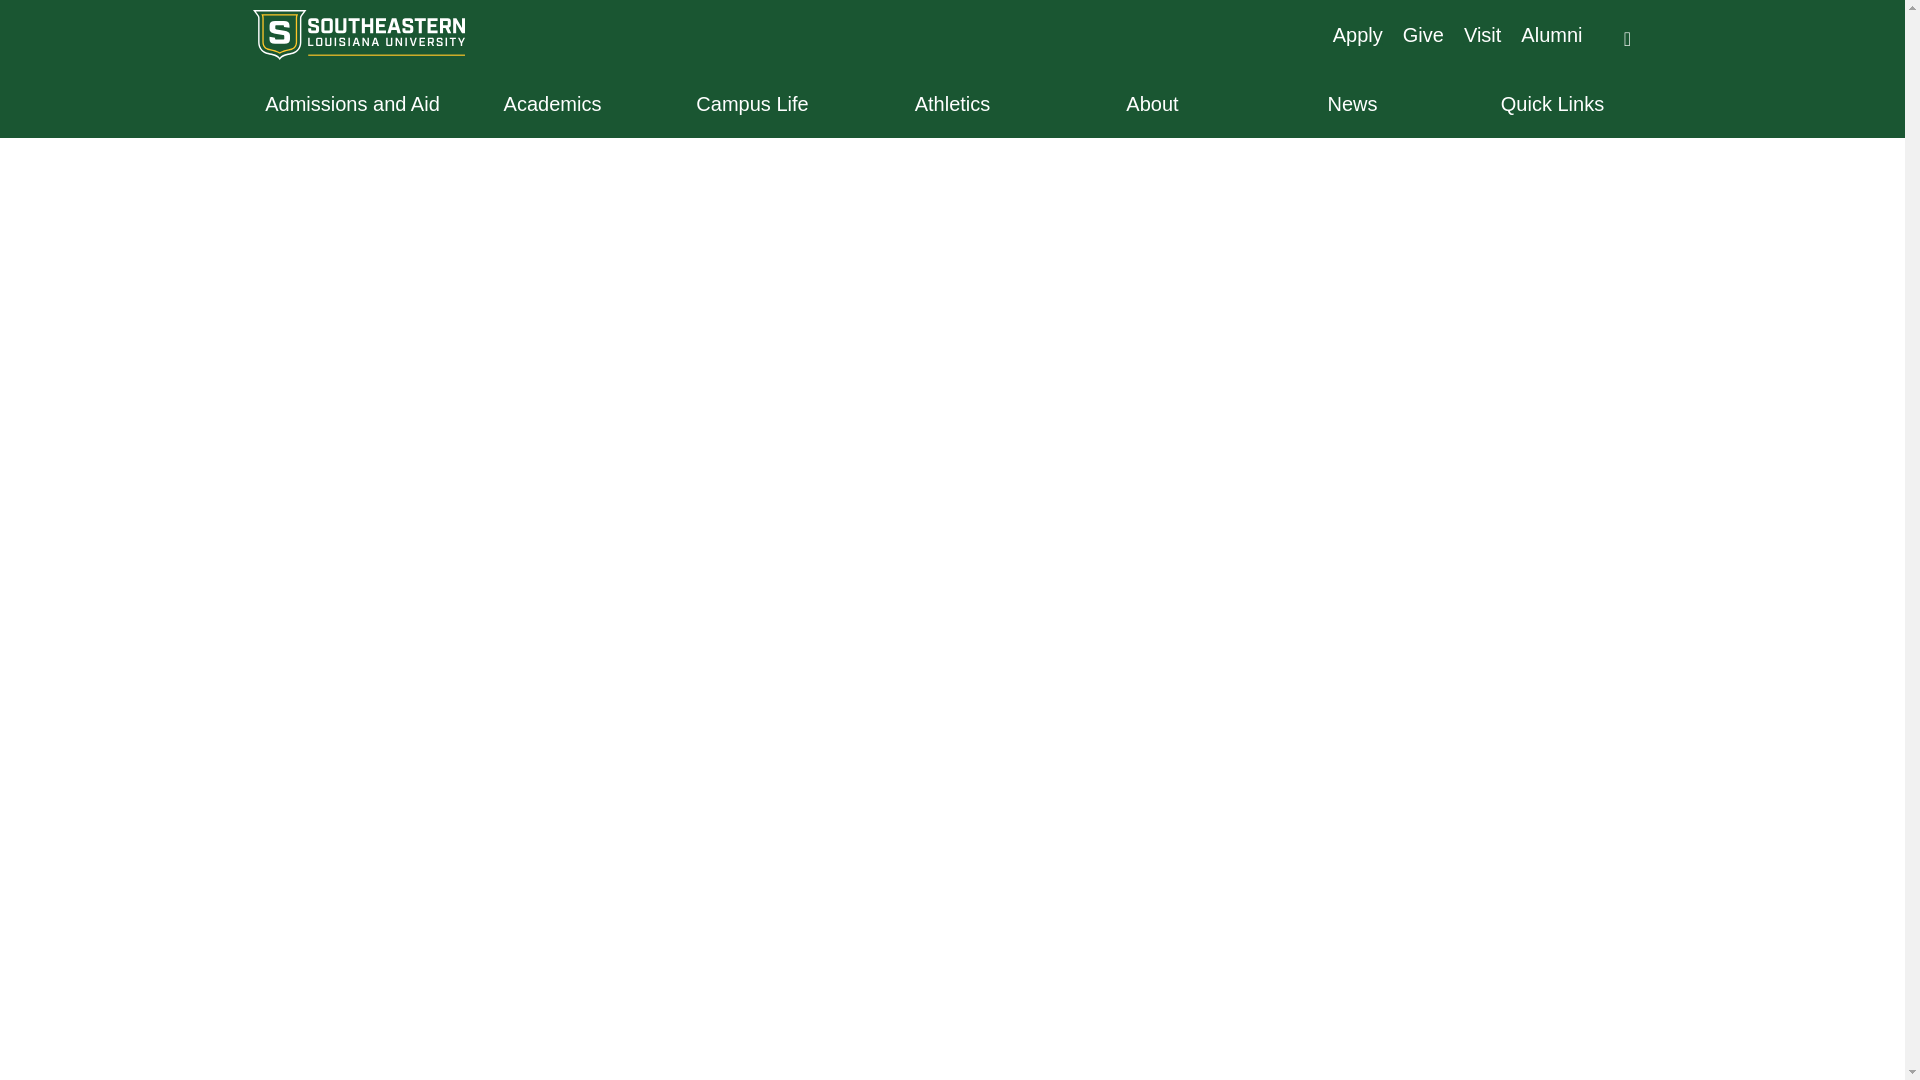 Image resolution: width=1920 pixels, height=1080 pixels. Describe the element at coordinates (351, 103) in the screenshot. I see `Admissions and Aid` at that location.